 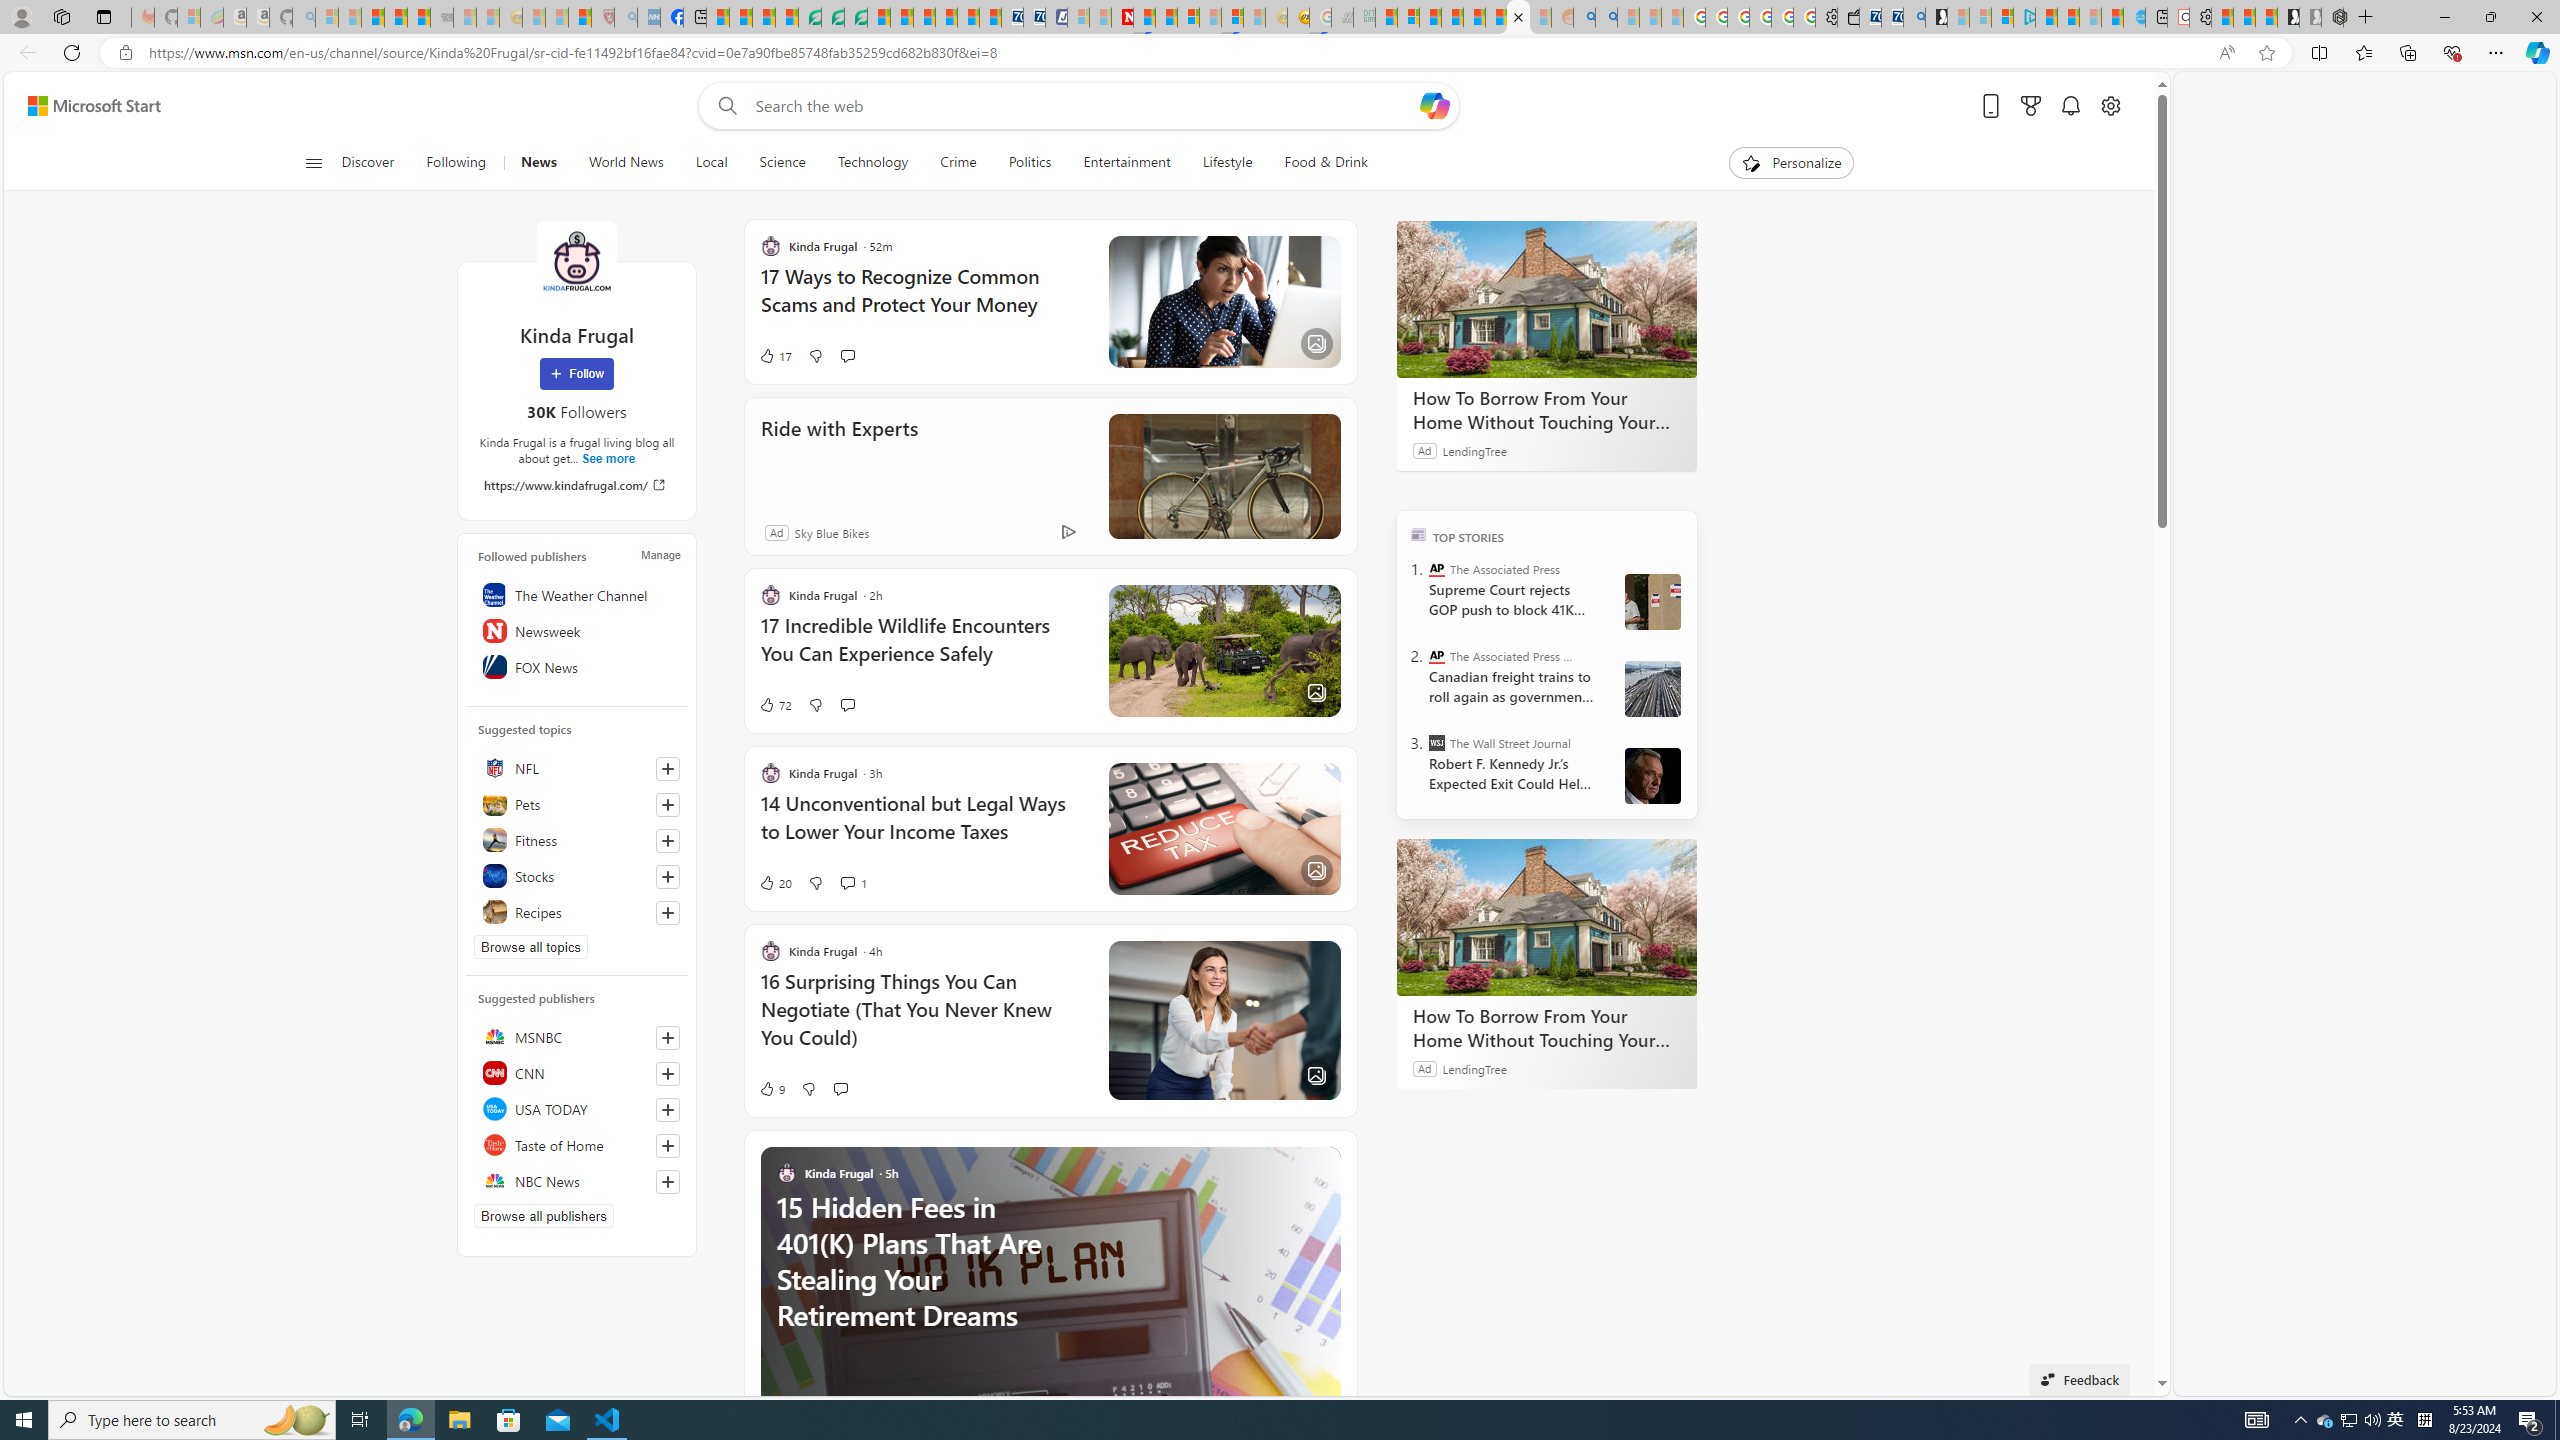 What do you see at coordinates (774, 704) in the screenshot?
I see `72 Like` at bounding box center [774, 704].